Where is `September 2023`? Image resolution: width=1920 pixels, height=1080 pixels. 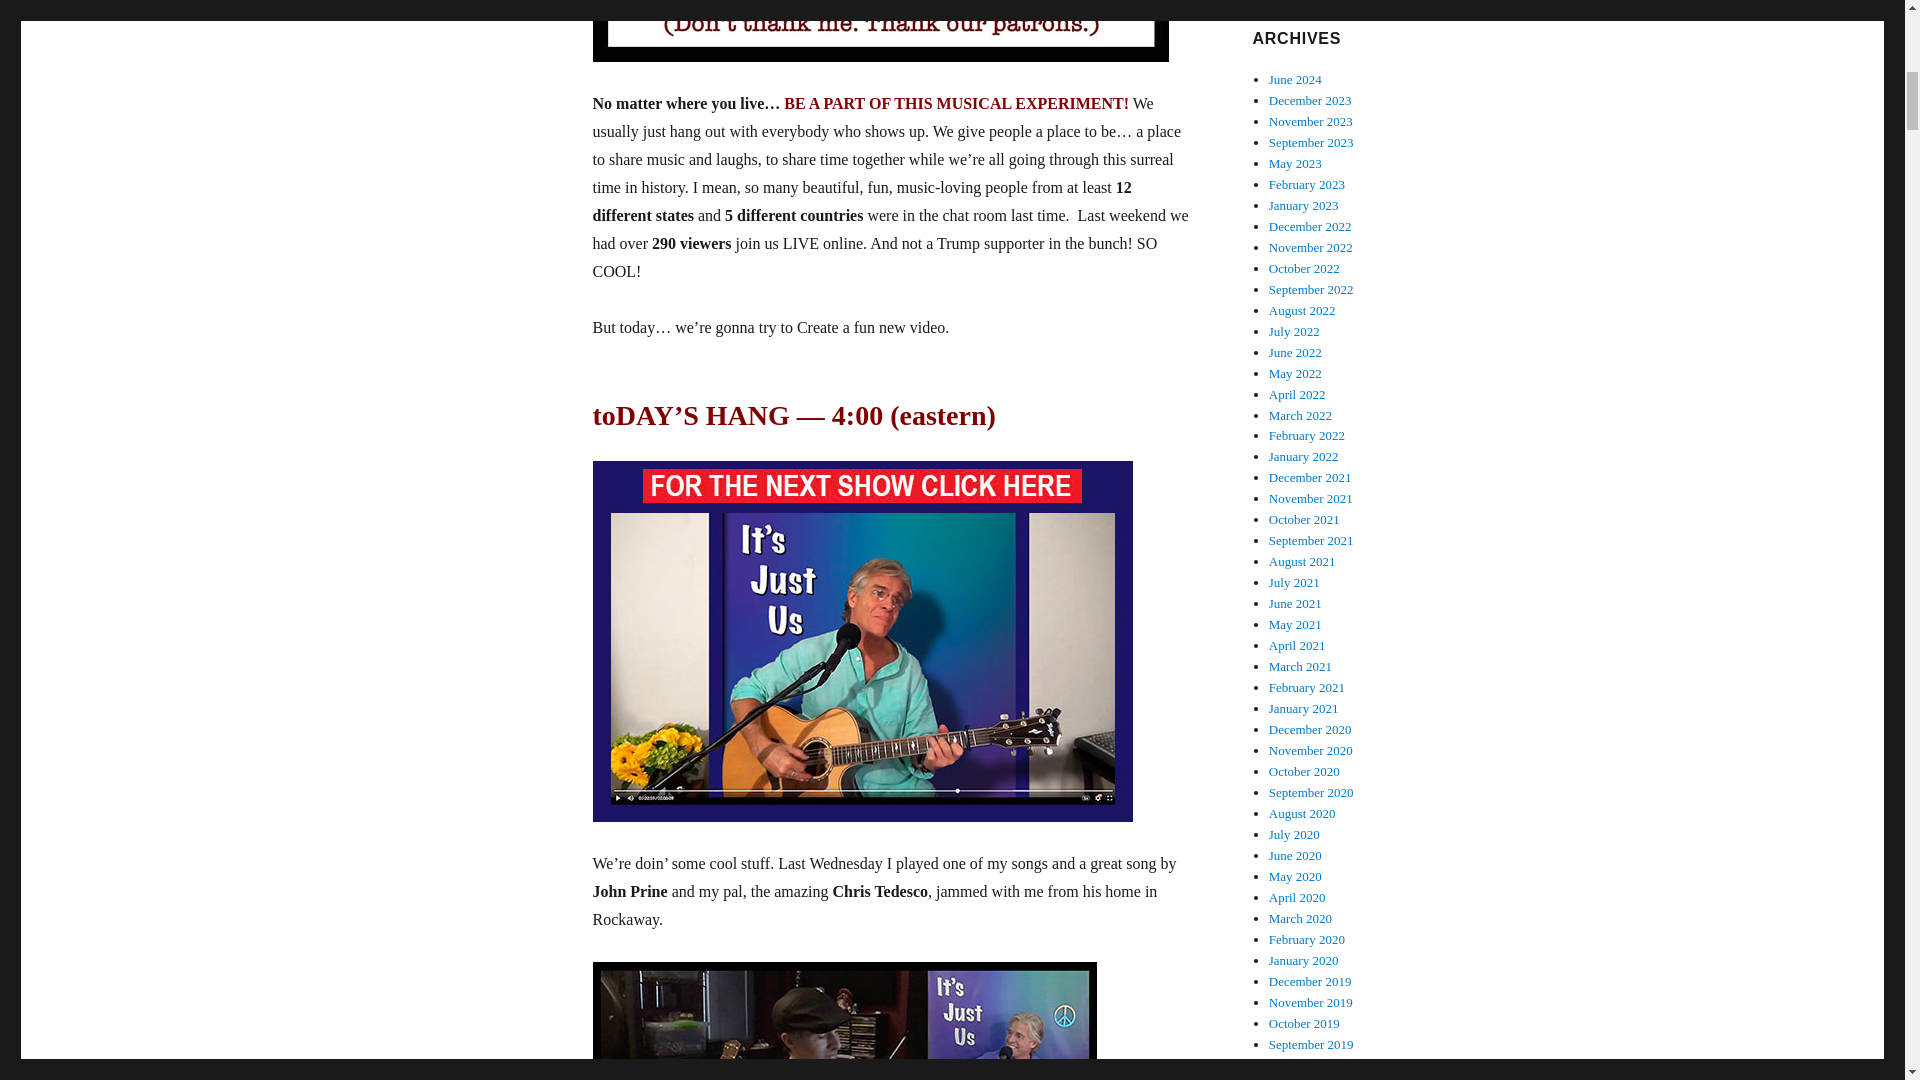
September 2023 is located at coordinates (1311, 142).